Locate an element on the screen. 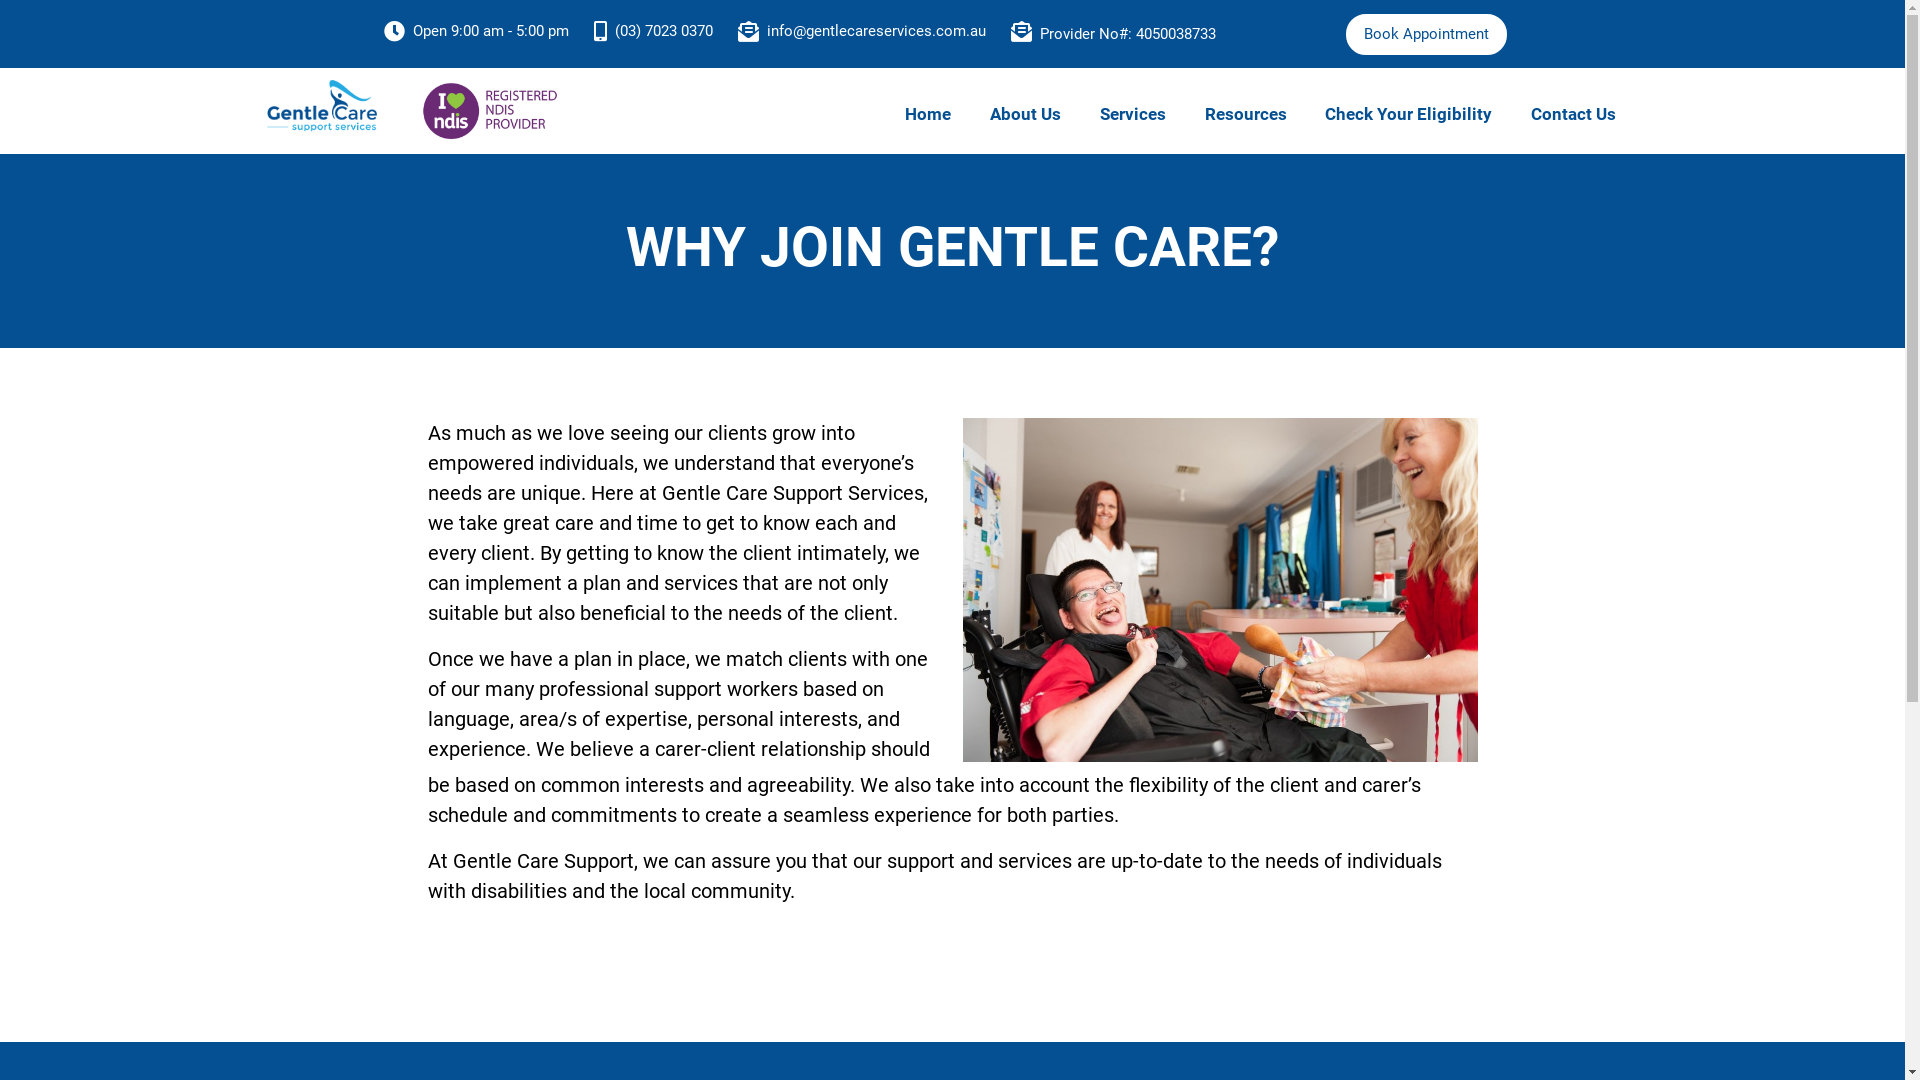  Check Your Eligibility is located at coordinates (1408, 114).